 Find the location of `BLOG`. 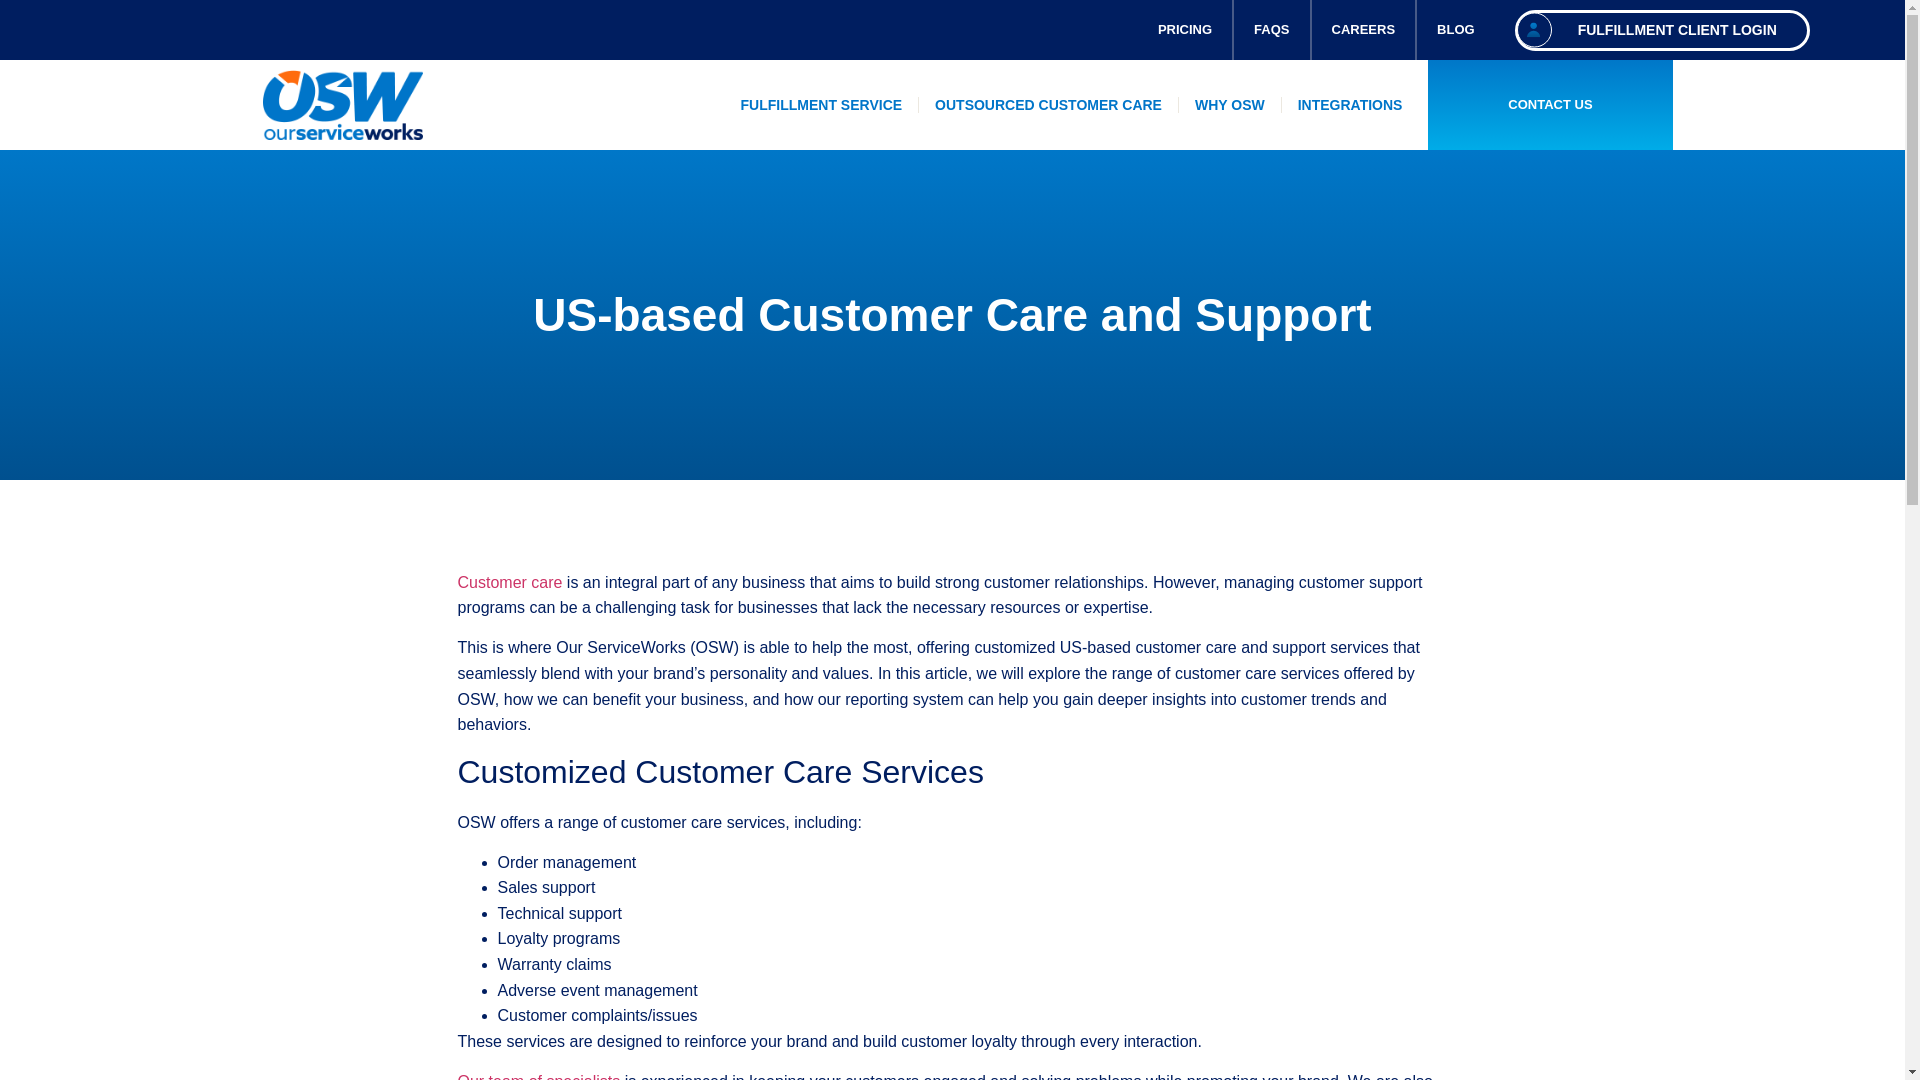

BLOG is located at coordinates (1456, 30).